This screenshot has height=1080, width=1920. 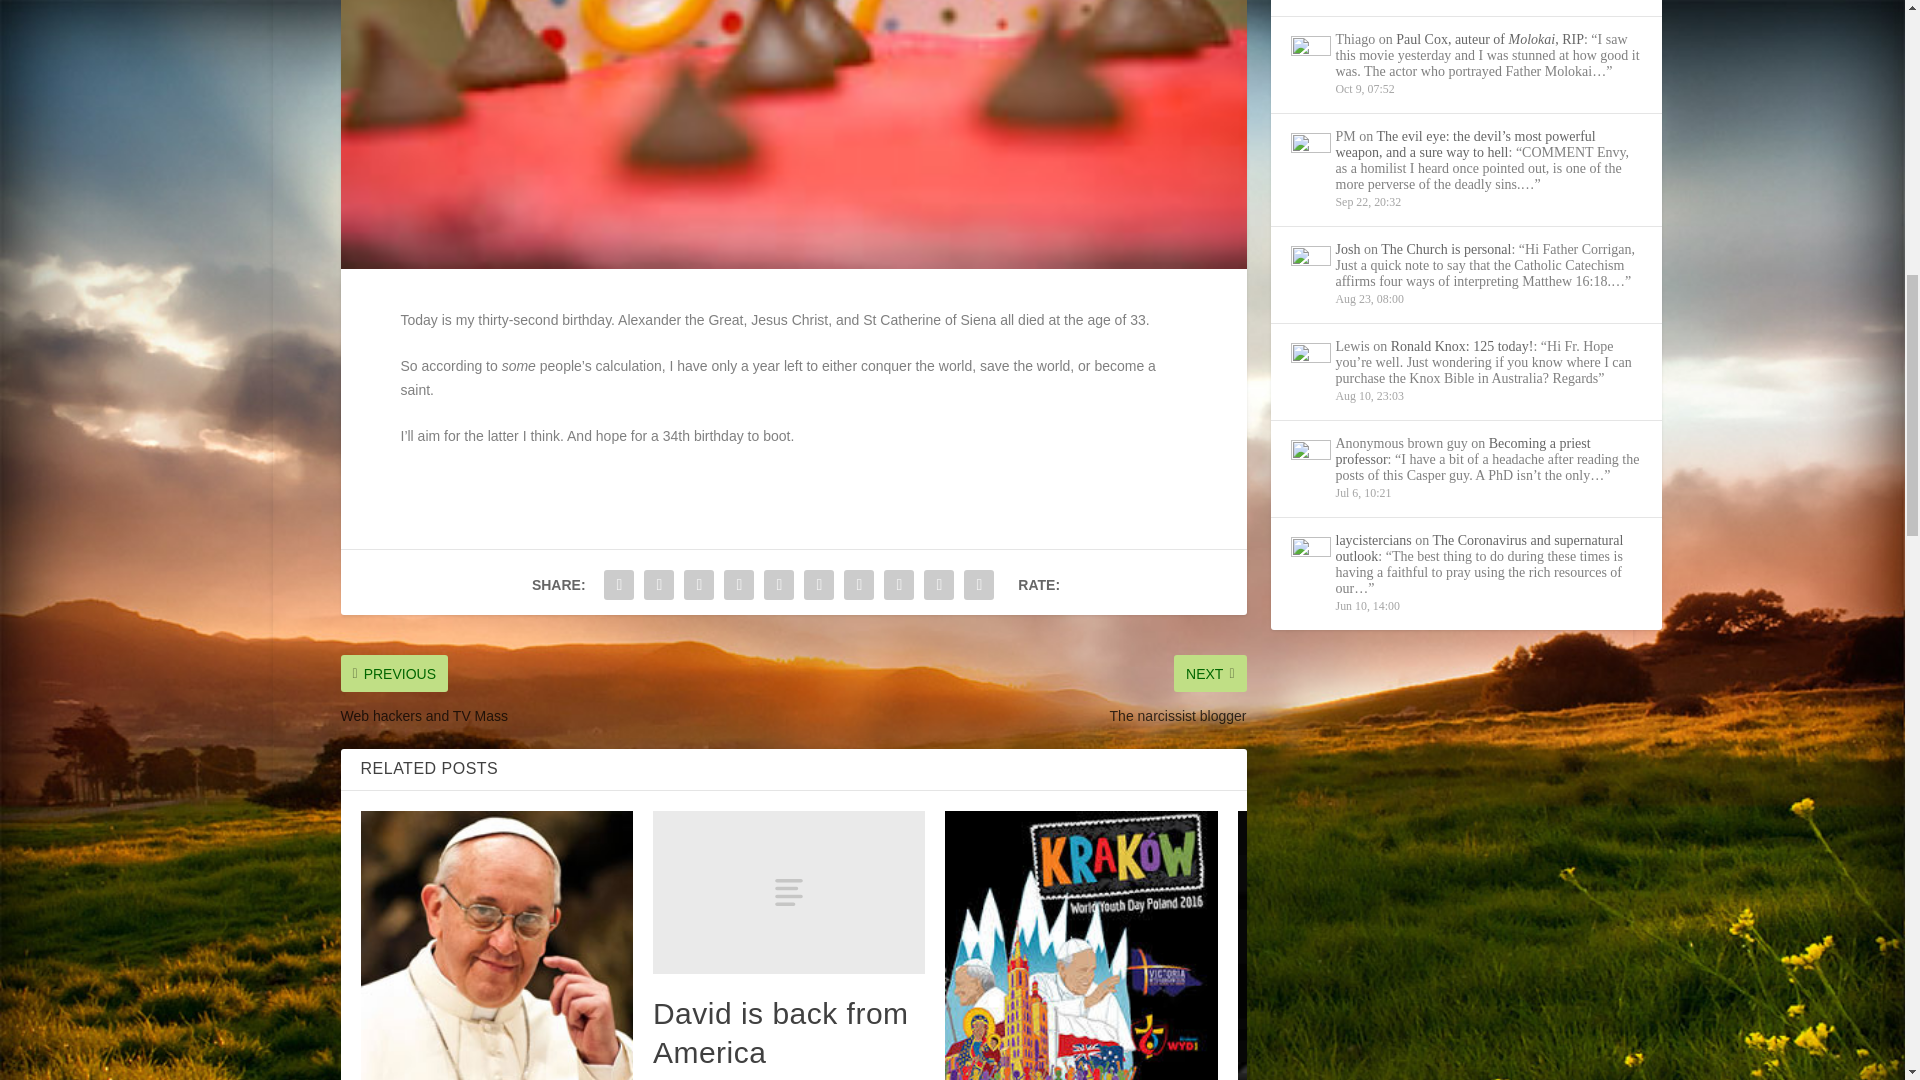 What do you see at coordinates (778, 584) in the screenshot?
I see `Share "On this day in 1981" via Pinterest` at bounding box center [778, 584].